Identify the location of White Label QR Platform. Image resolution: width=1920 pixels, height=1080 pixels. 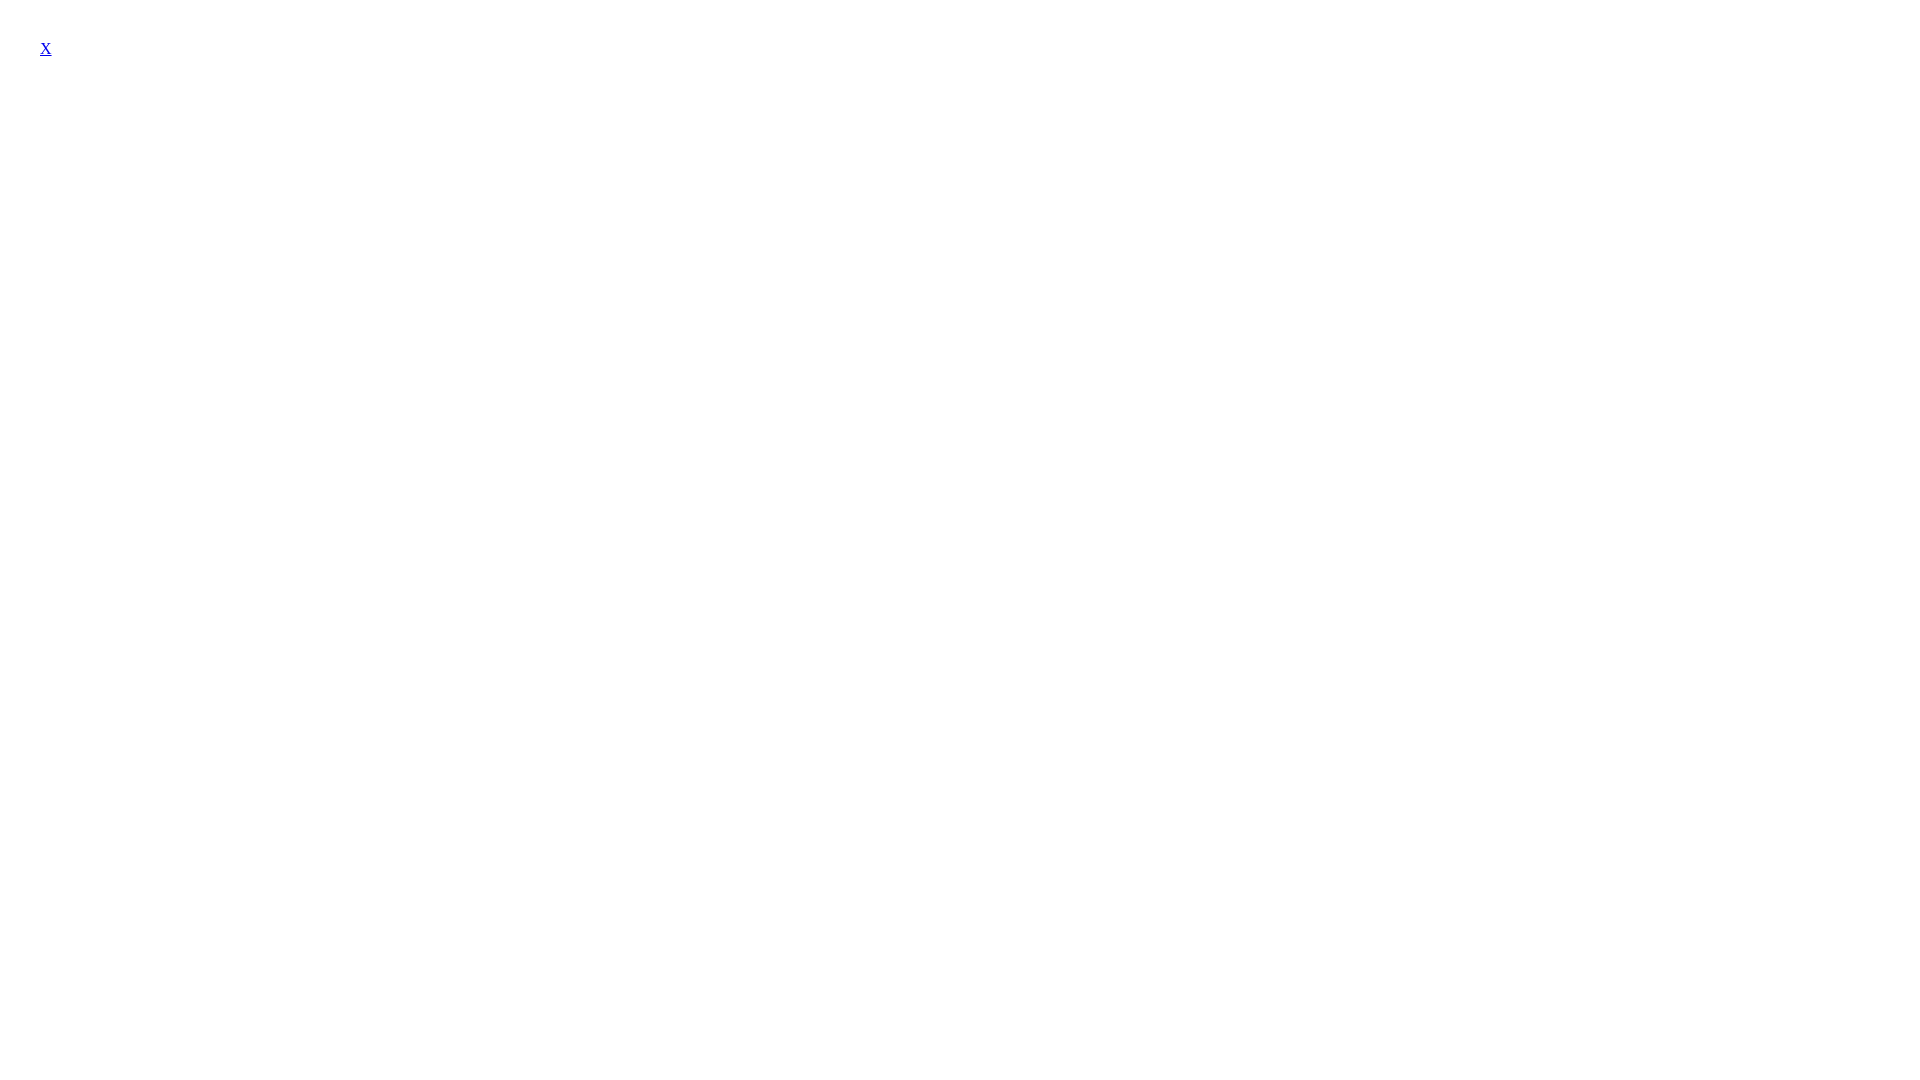
(96, 136).